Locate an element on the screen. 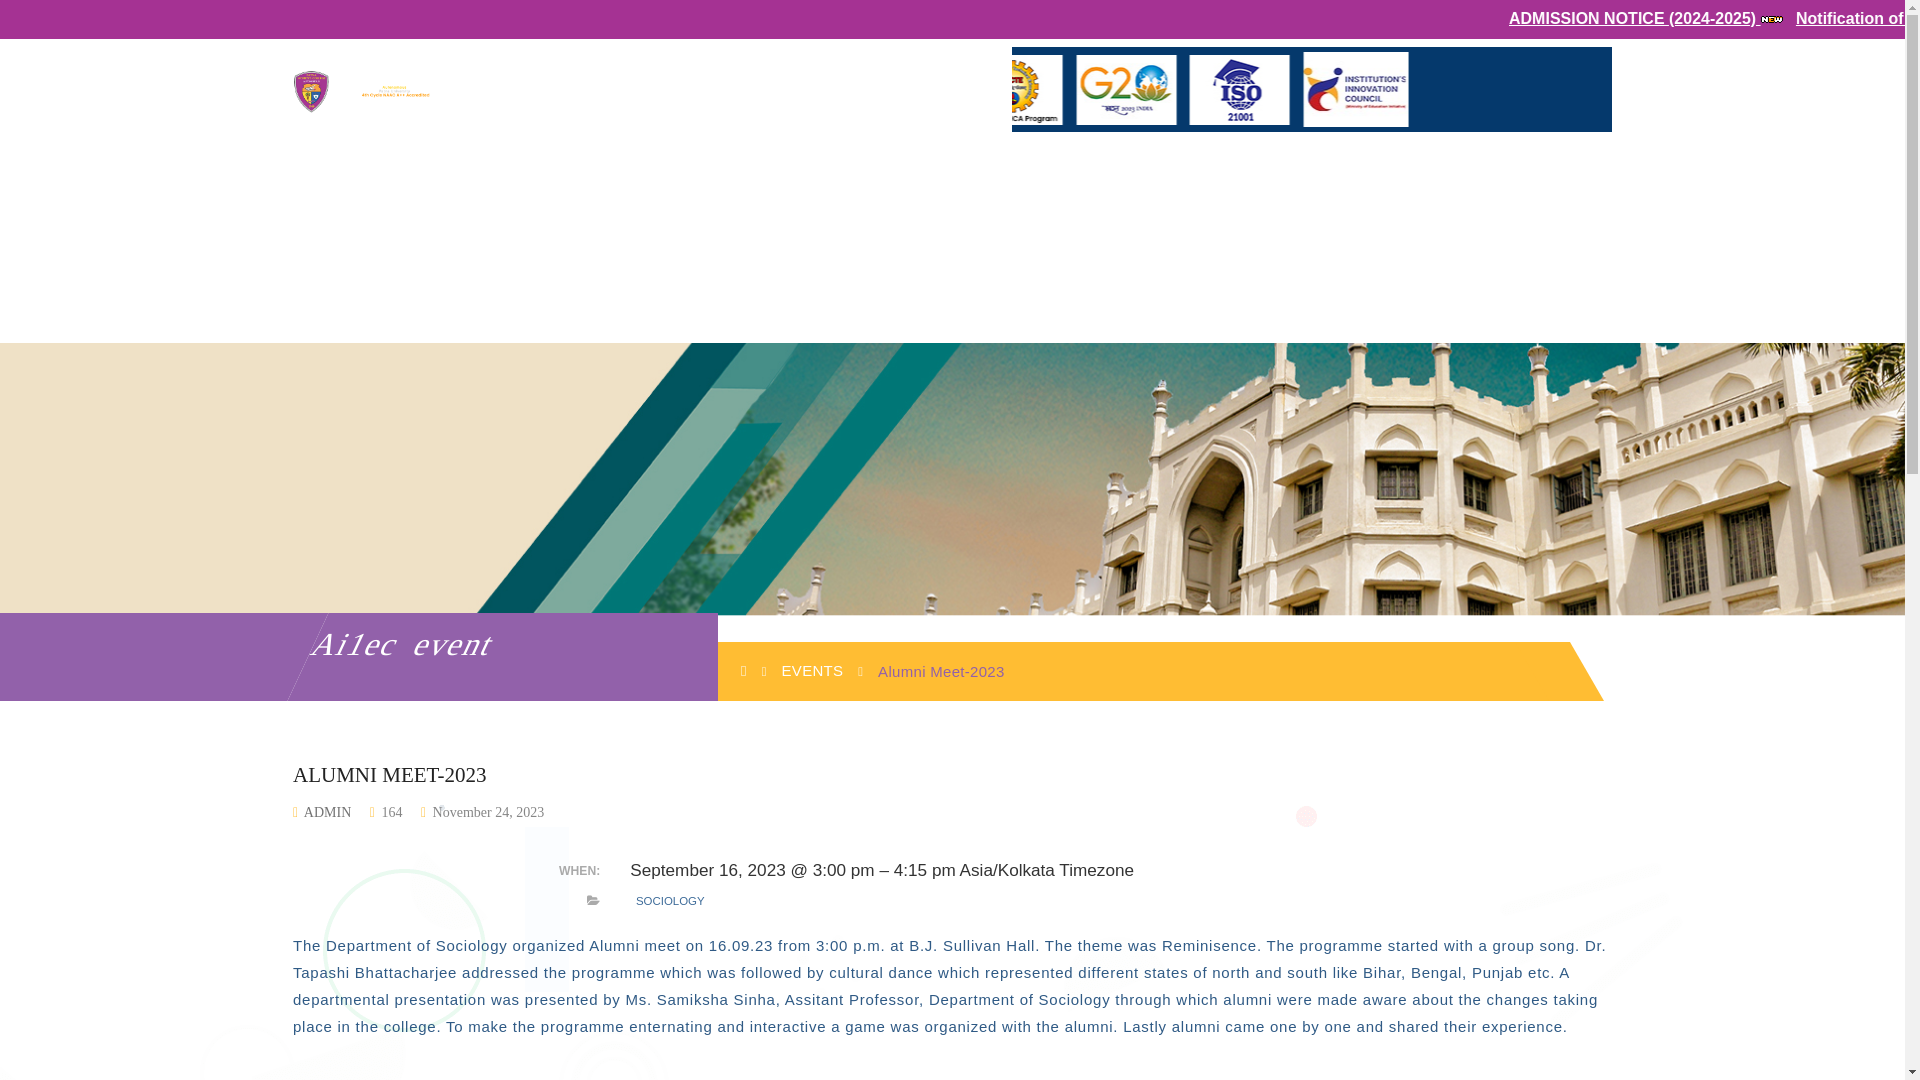 The width and height of the screenshot is (1920, 1080). Alumni Meet-2023 is located at coordinates (486, 812).